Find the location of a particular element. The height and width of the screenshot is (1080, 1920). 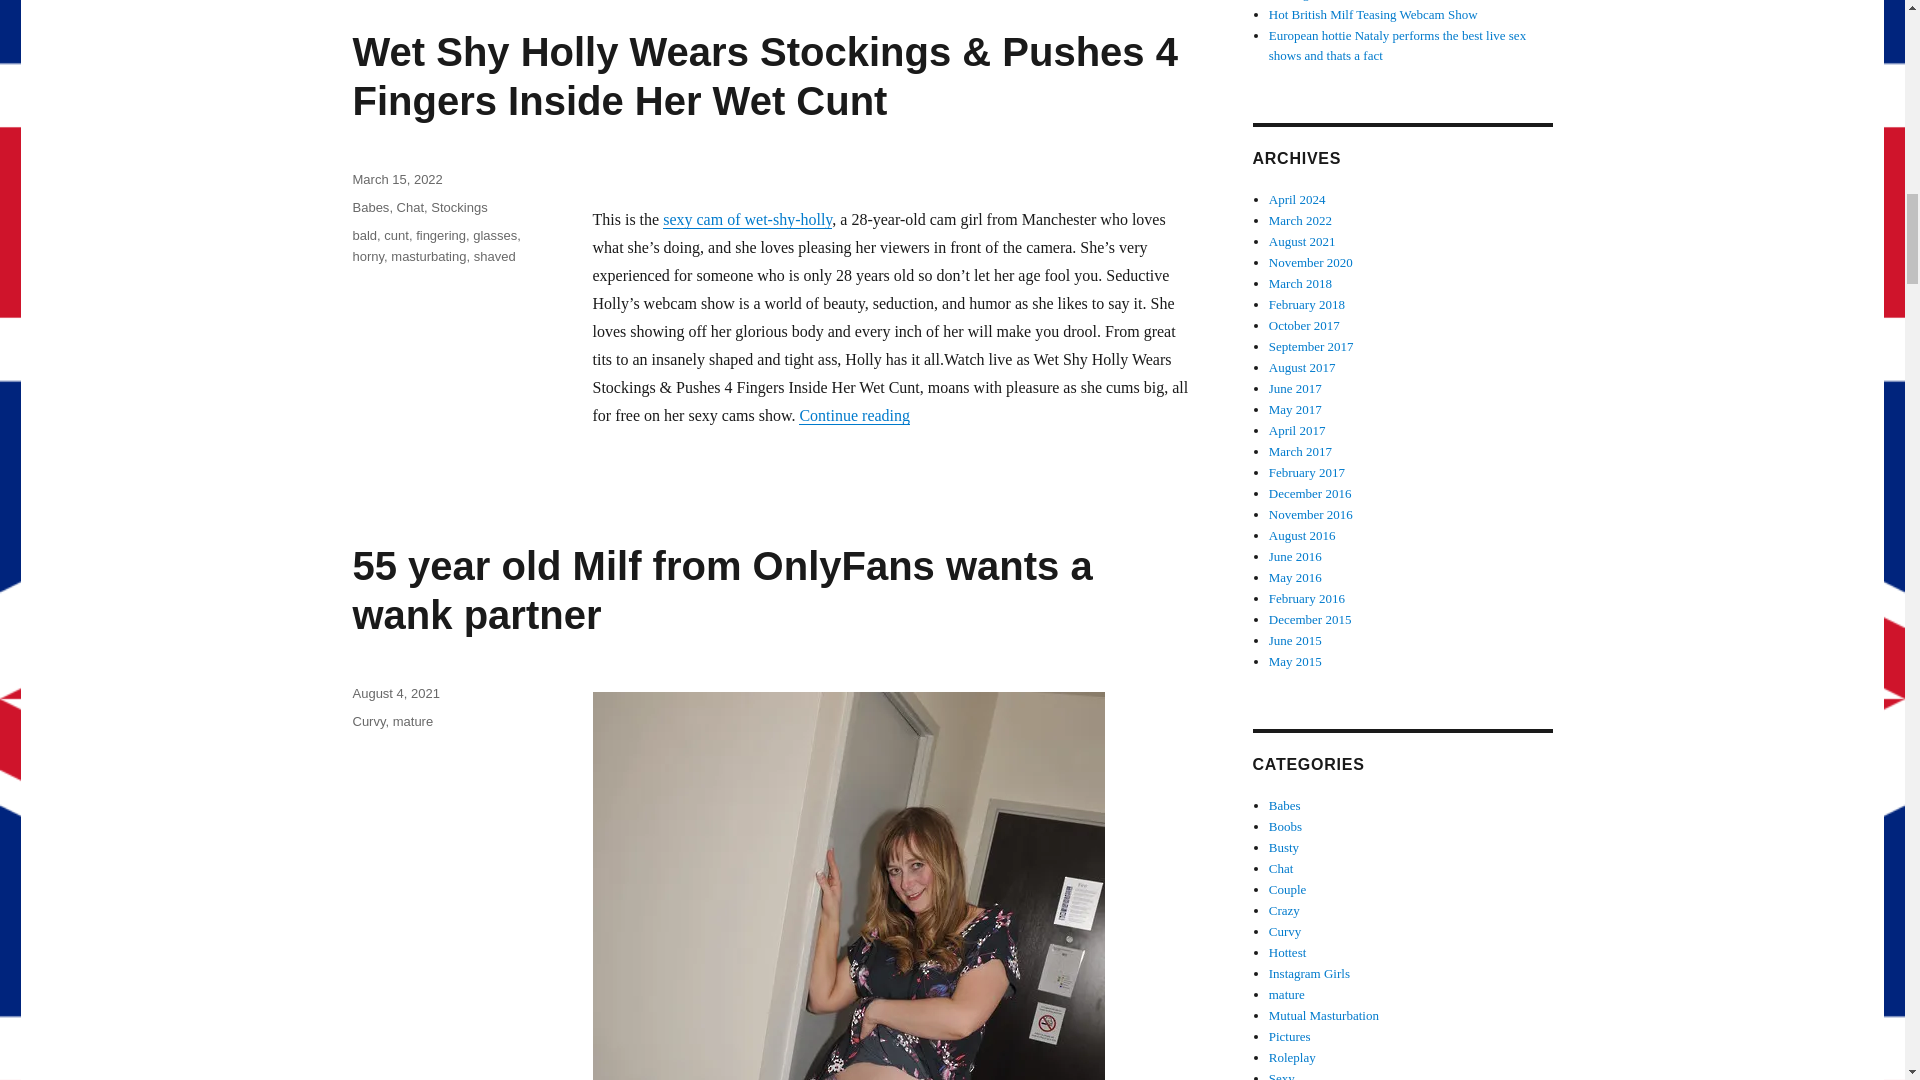

Babes is located at coordinates (370, 206).